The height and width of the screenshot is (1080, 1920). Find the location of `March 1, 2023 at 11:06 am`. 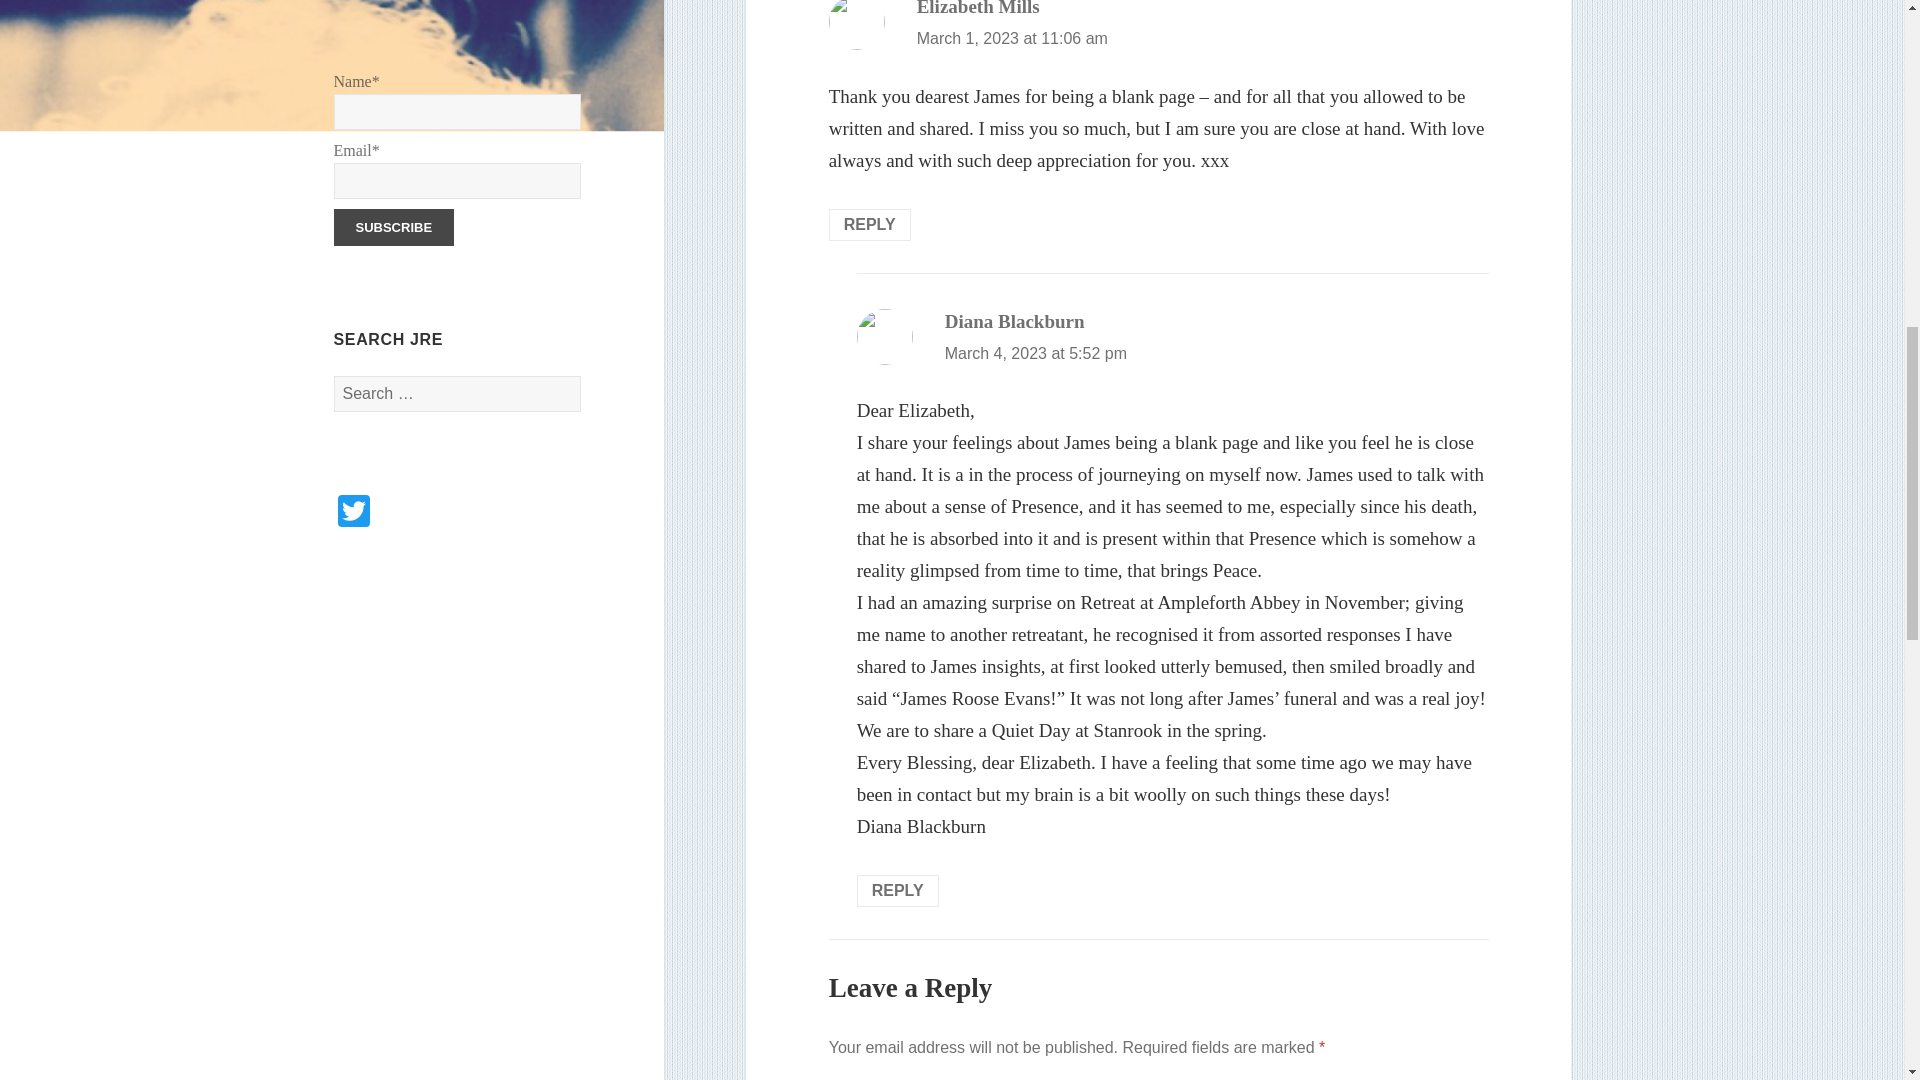

March 1, 2023 at 11:06 am is located at coordinates (1012, 38).